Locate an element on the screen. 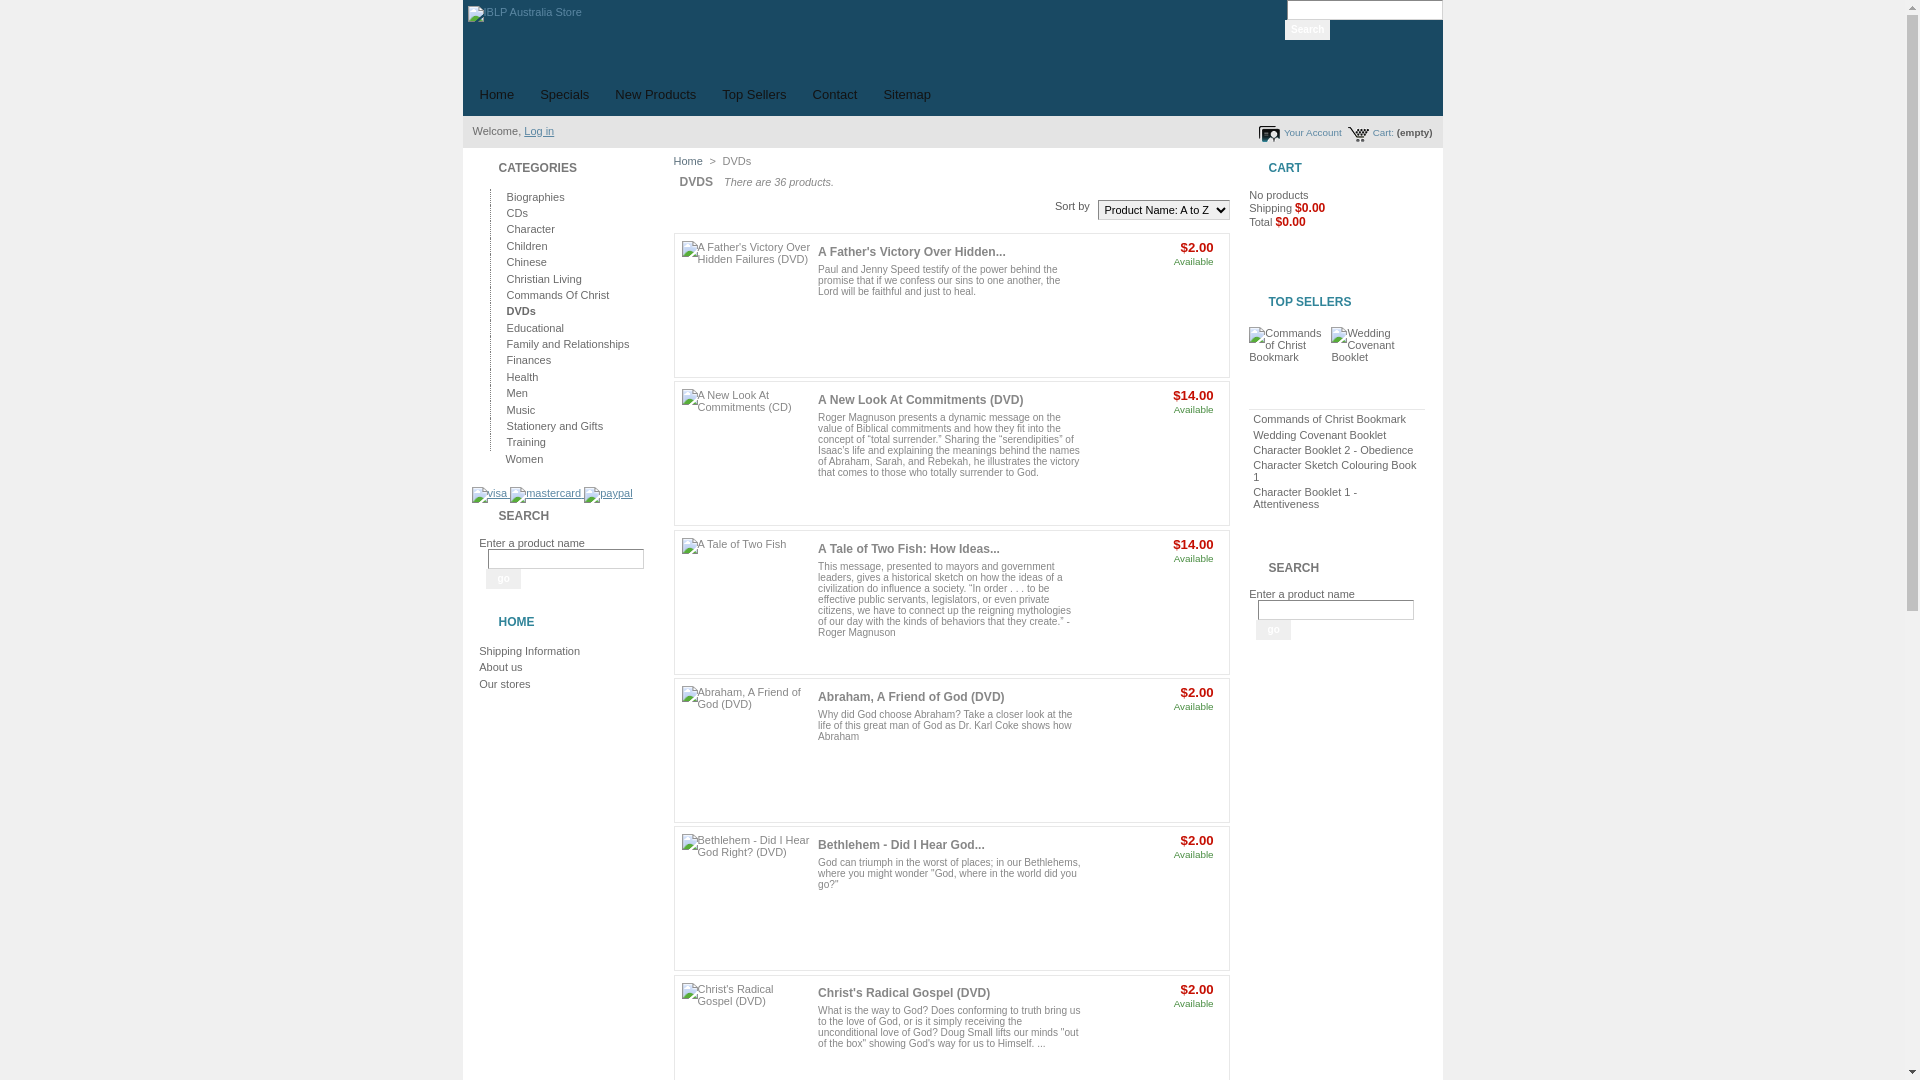  New Products is located at coordinates (656, 95).